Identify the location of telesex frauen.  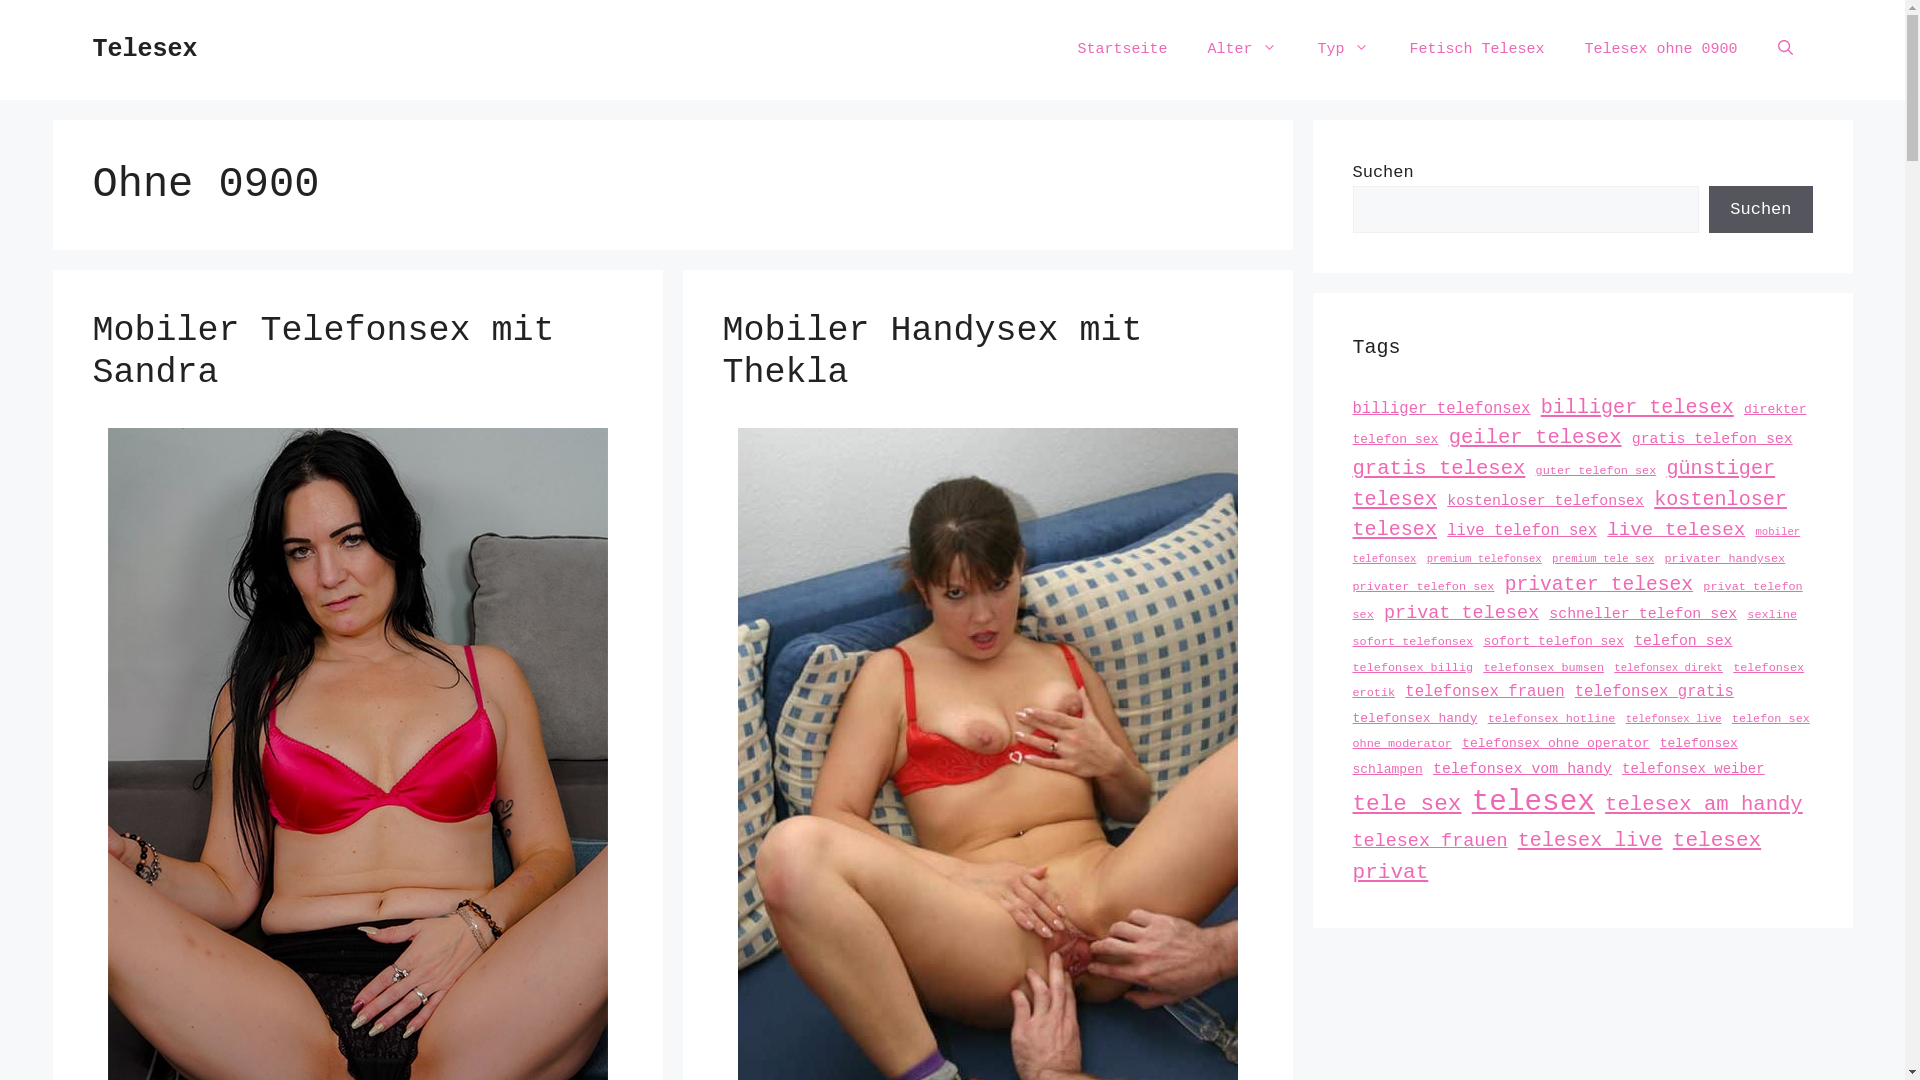
(1430, 842).